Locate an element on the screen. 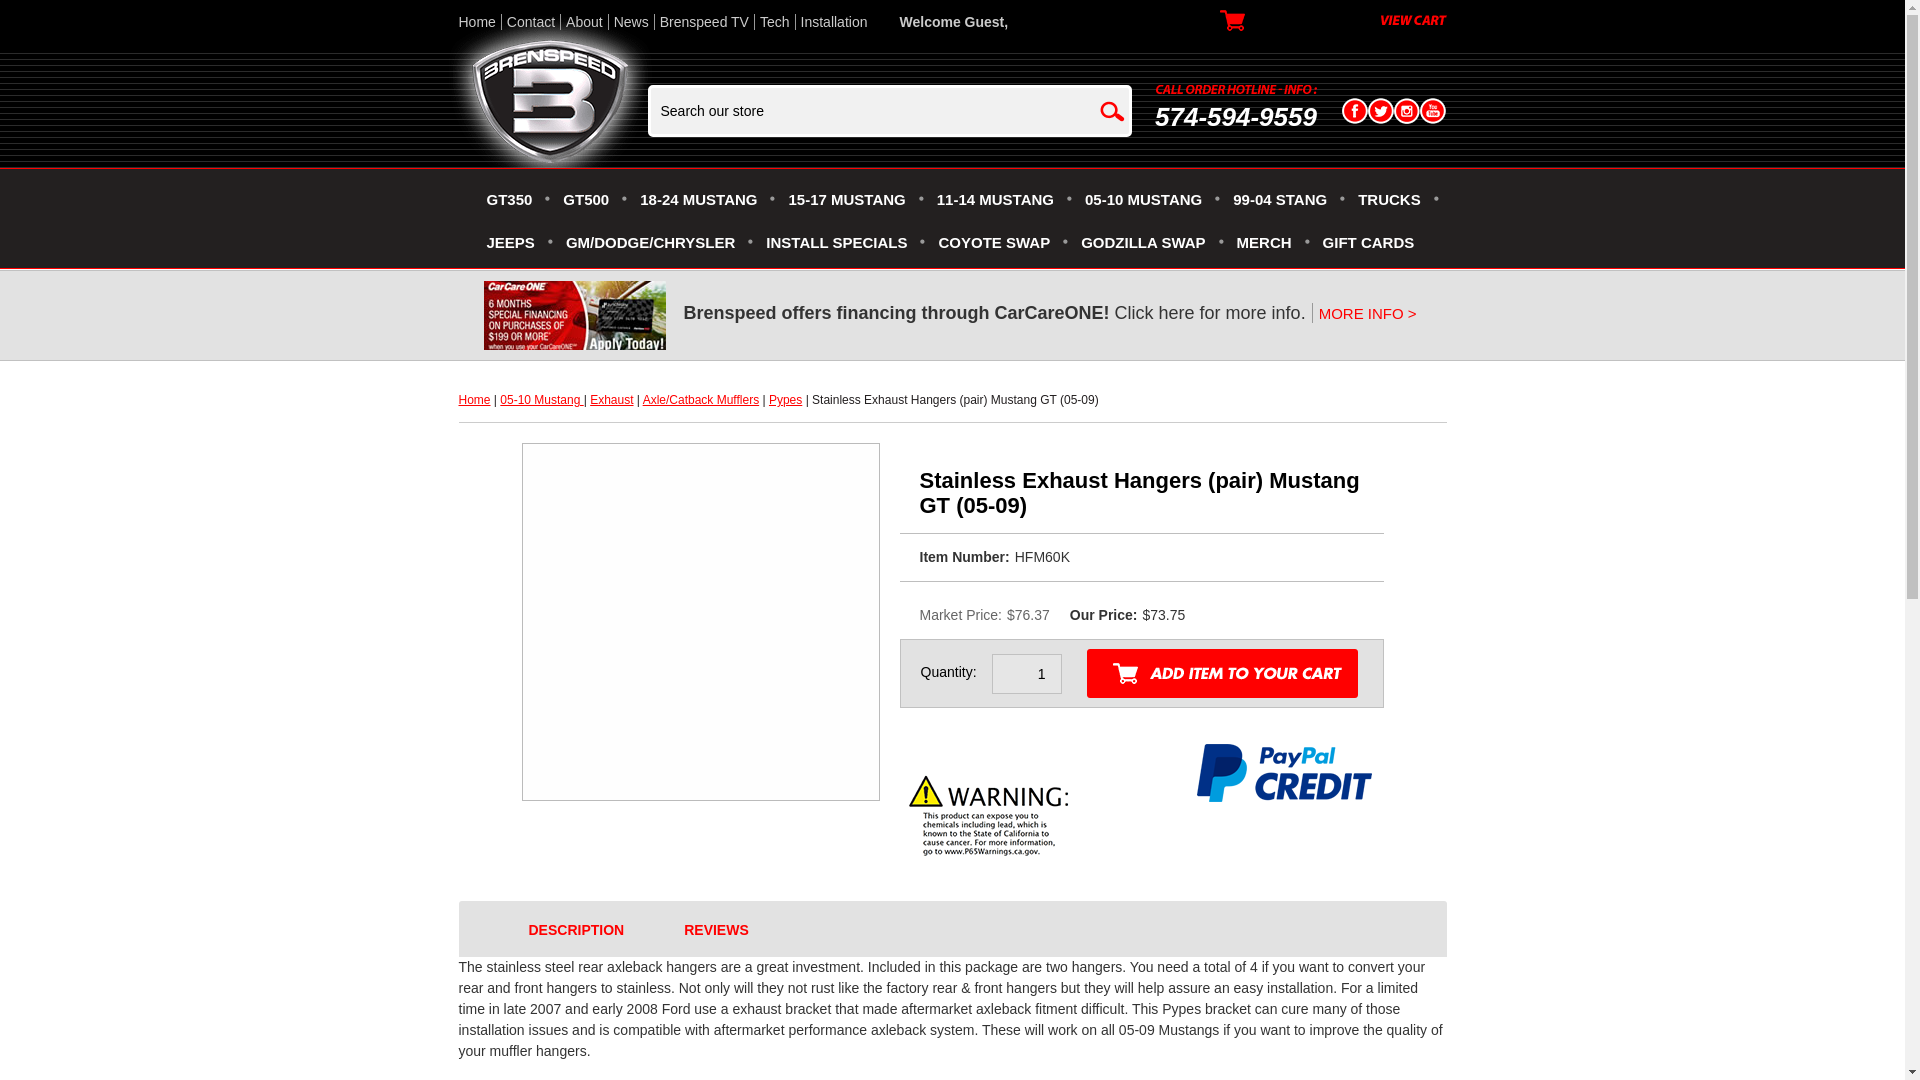 The width and height of the screenshot is (1920, 1080). Go is located at coordinates (1112, 110).